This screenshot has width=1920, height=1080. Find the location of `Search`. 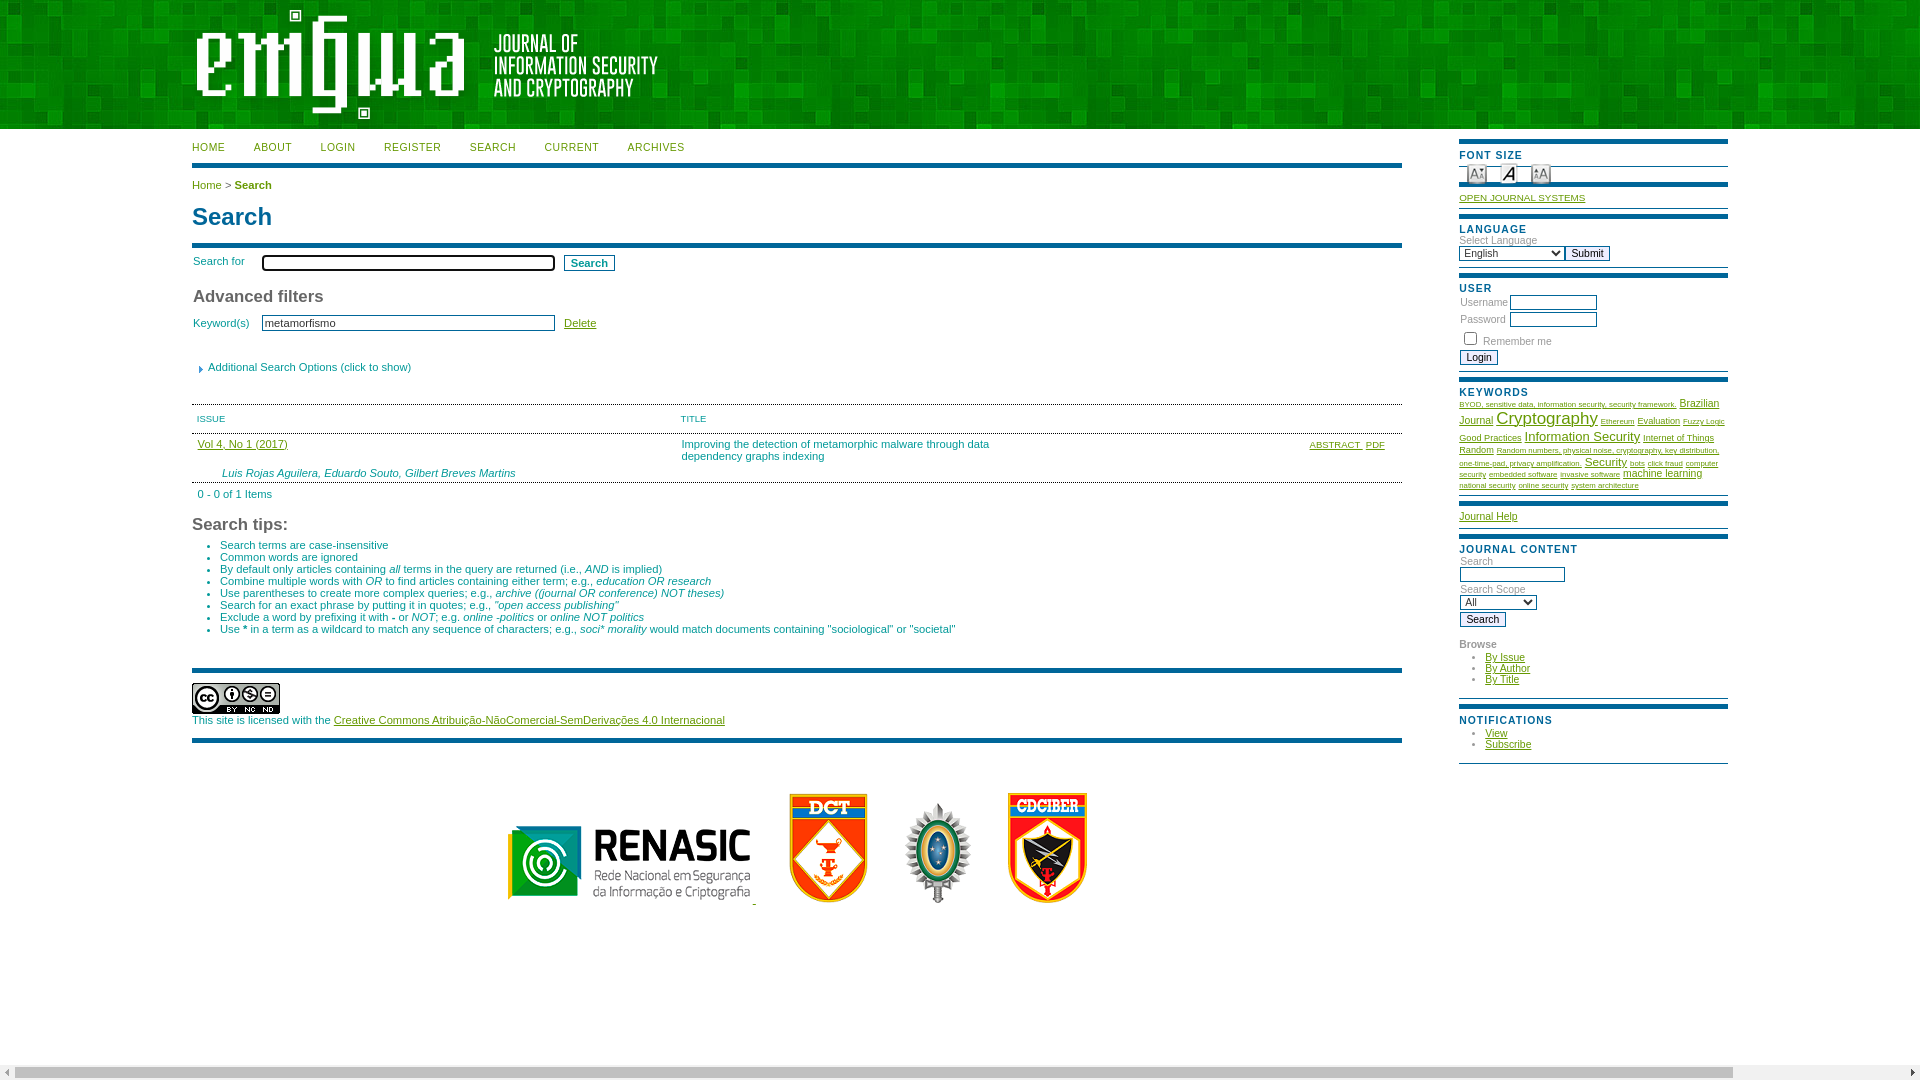

Search is located at coordinates (590, 263).